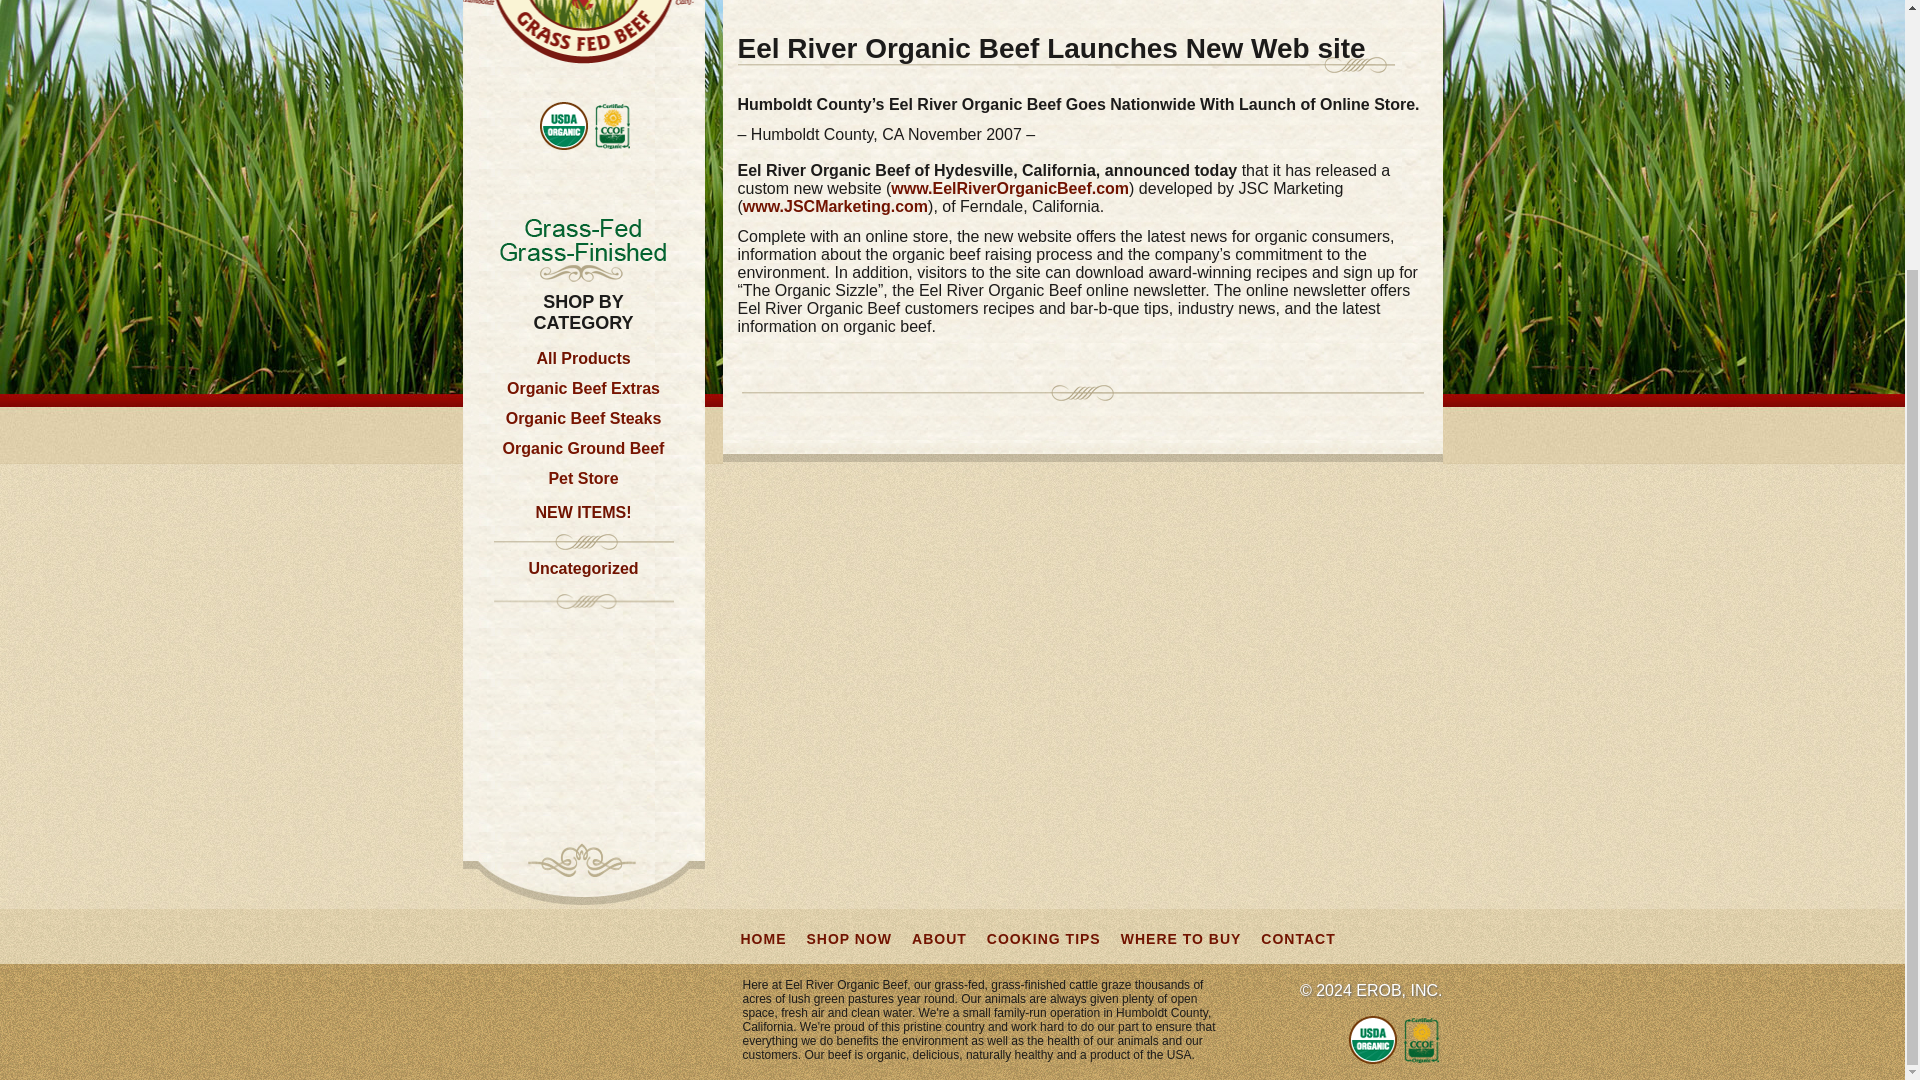  What do you see at coordinates (584, 448) in the screenshot?
I see `Organic Ground Beef` at bounding box center [584, 448].